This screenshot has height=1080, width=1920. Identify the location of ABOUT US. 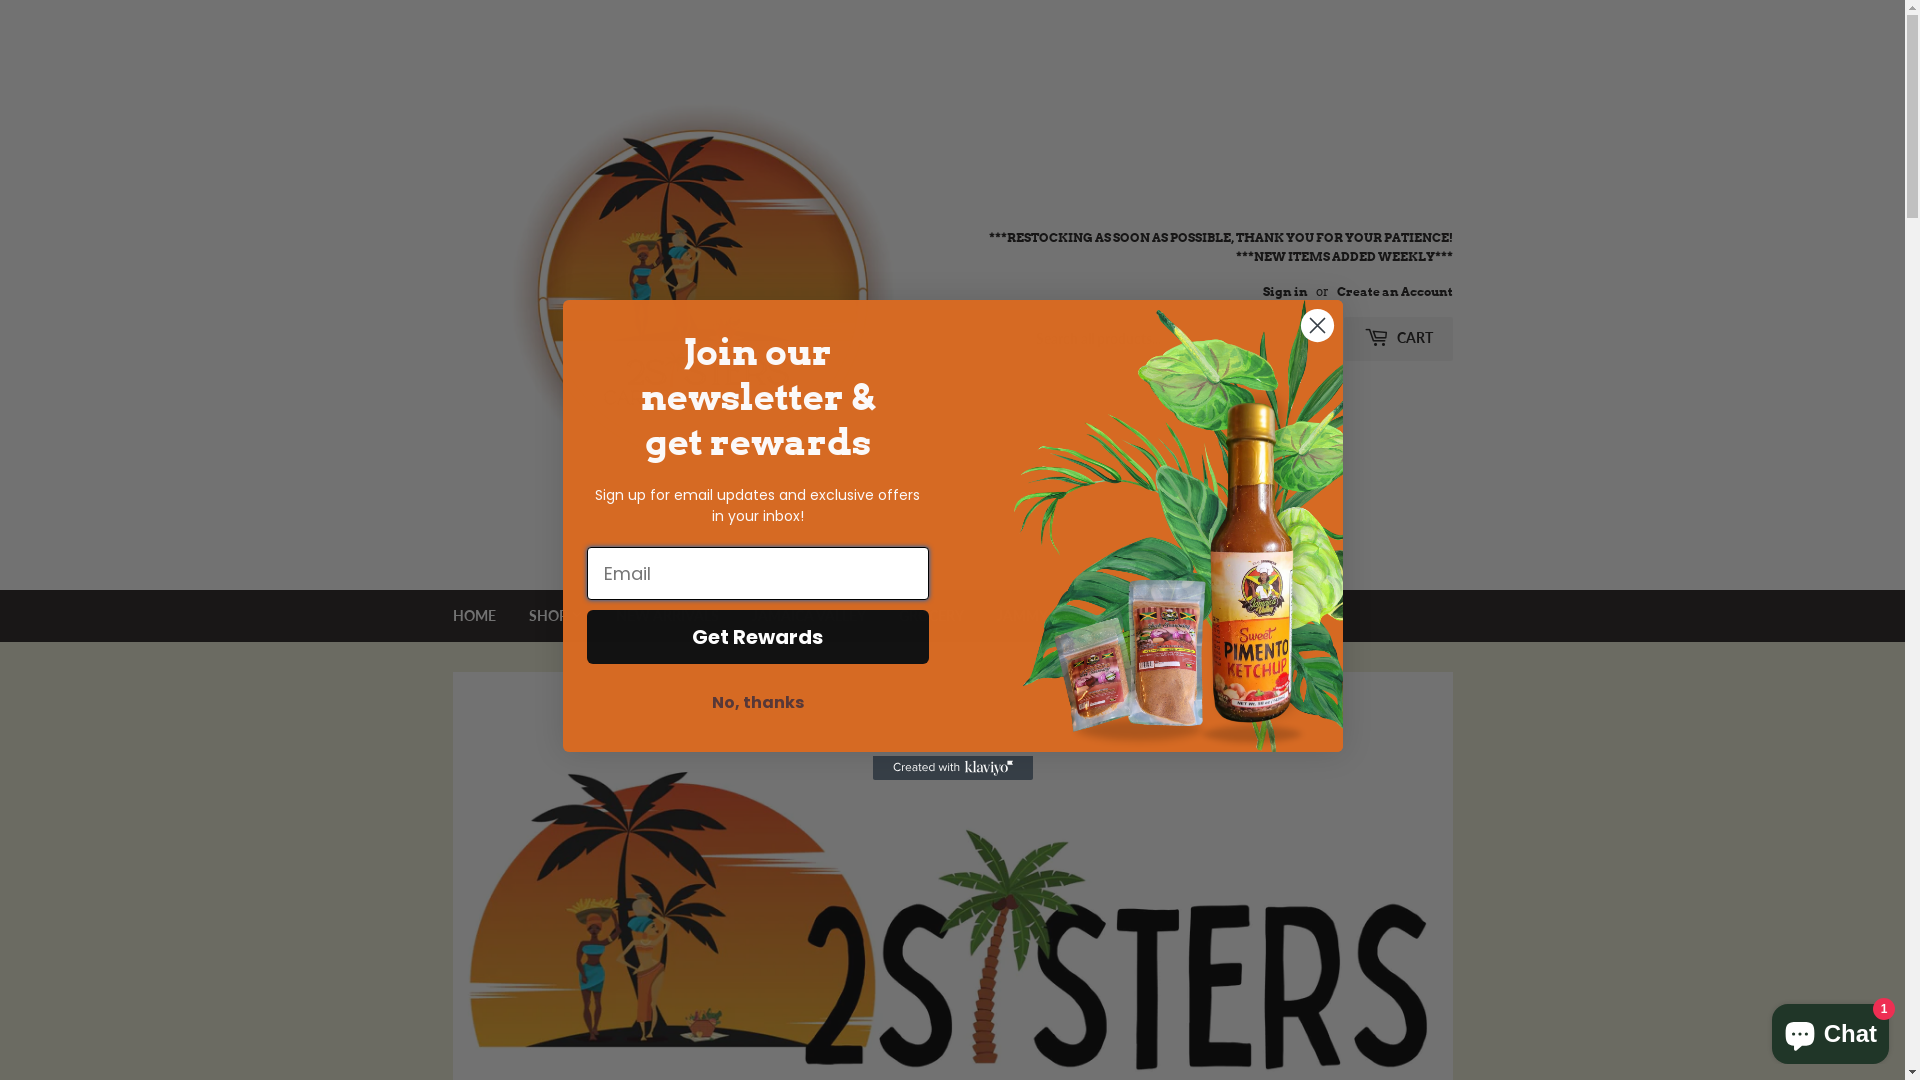
(1180, 616).